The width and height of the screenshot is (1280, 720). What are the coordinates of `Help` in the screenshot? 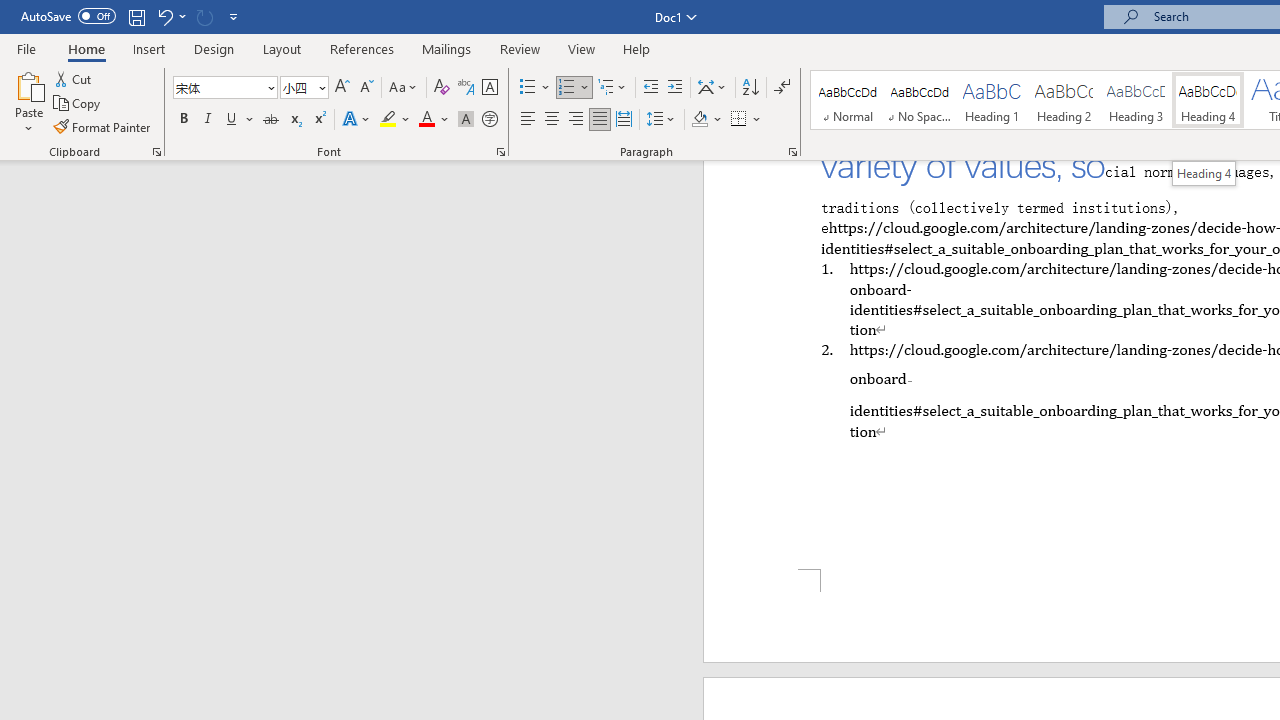 It's located at (637, 48).